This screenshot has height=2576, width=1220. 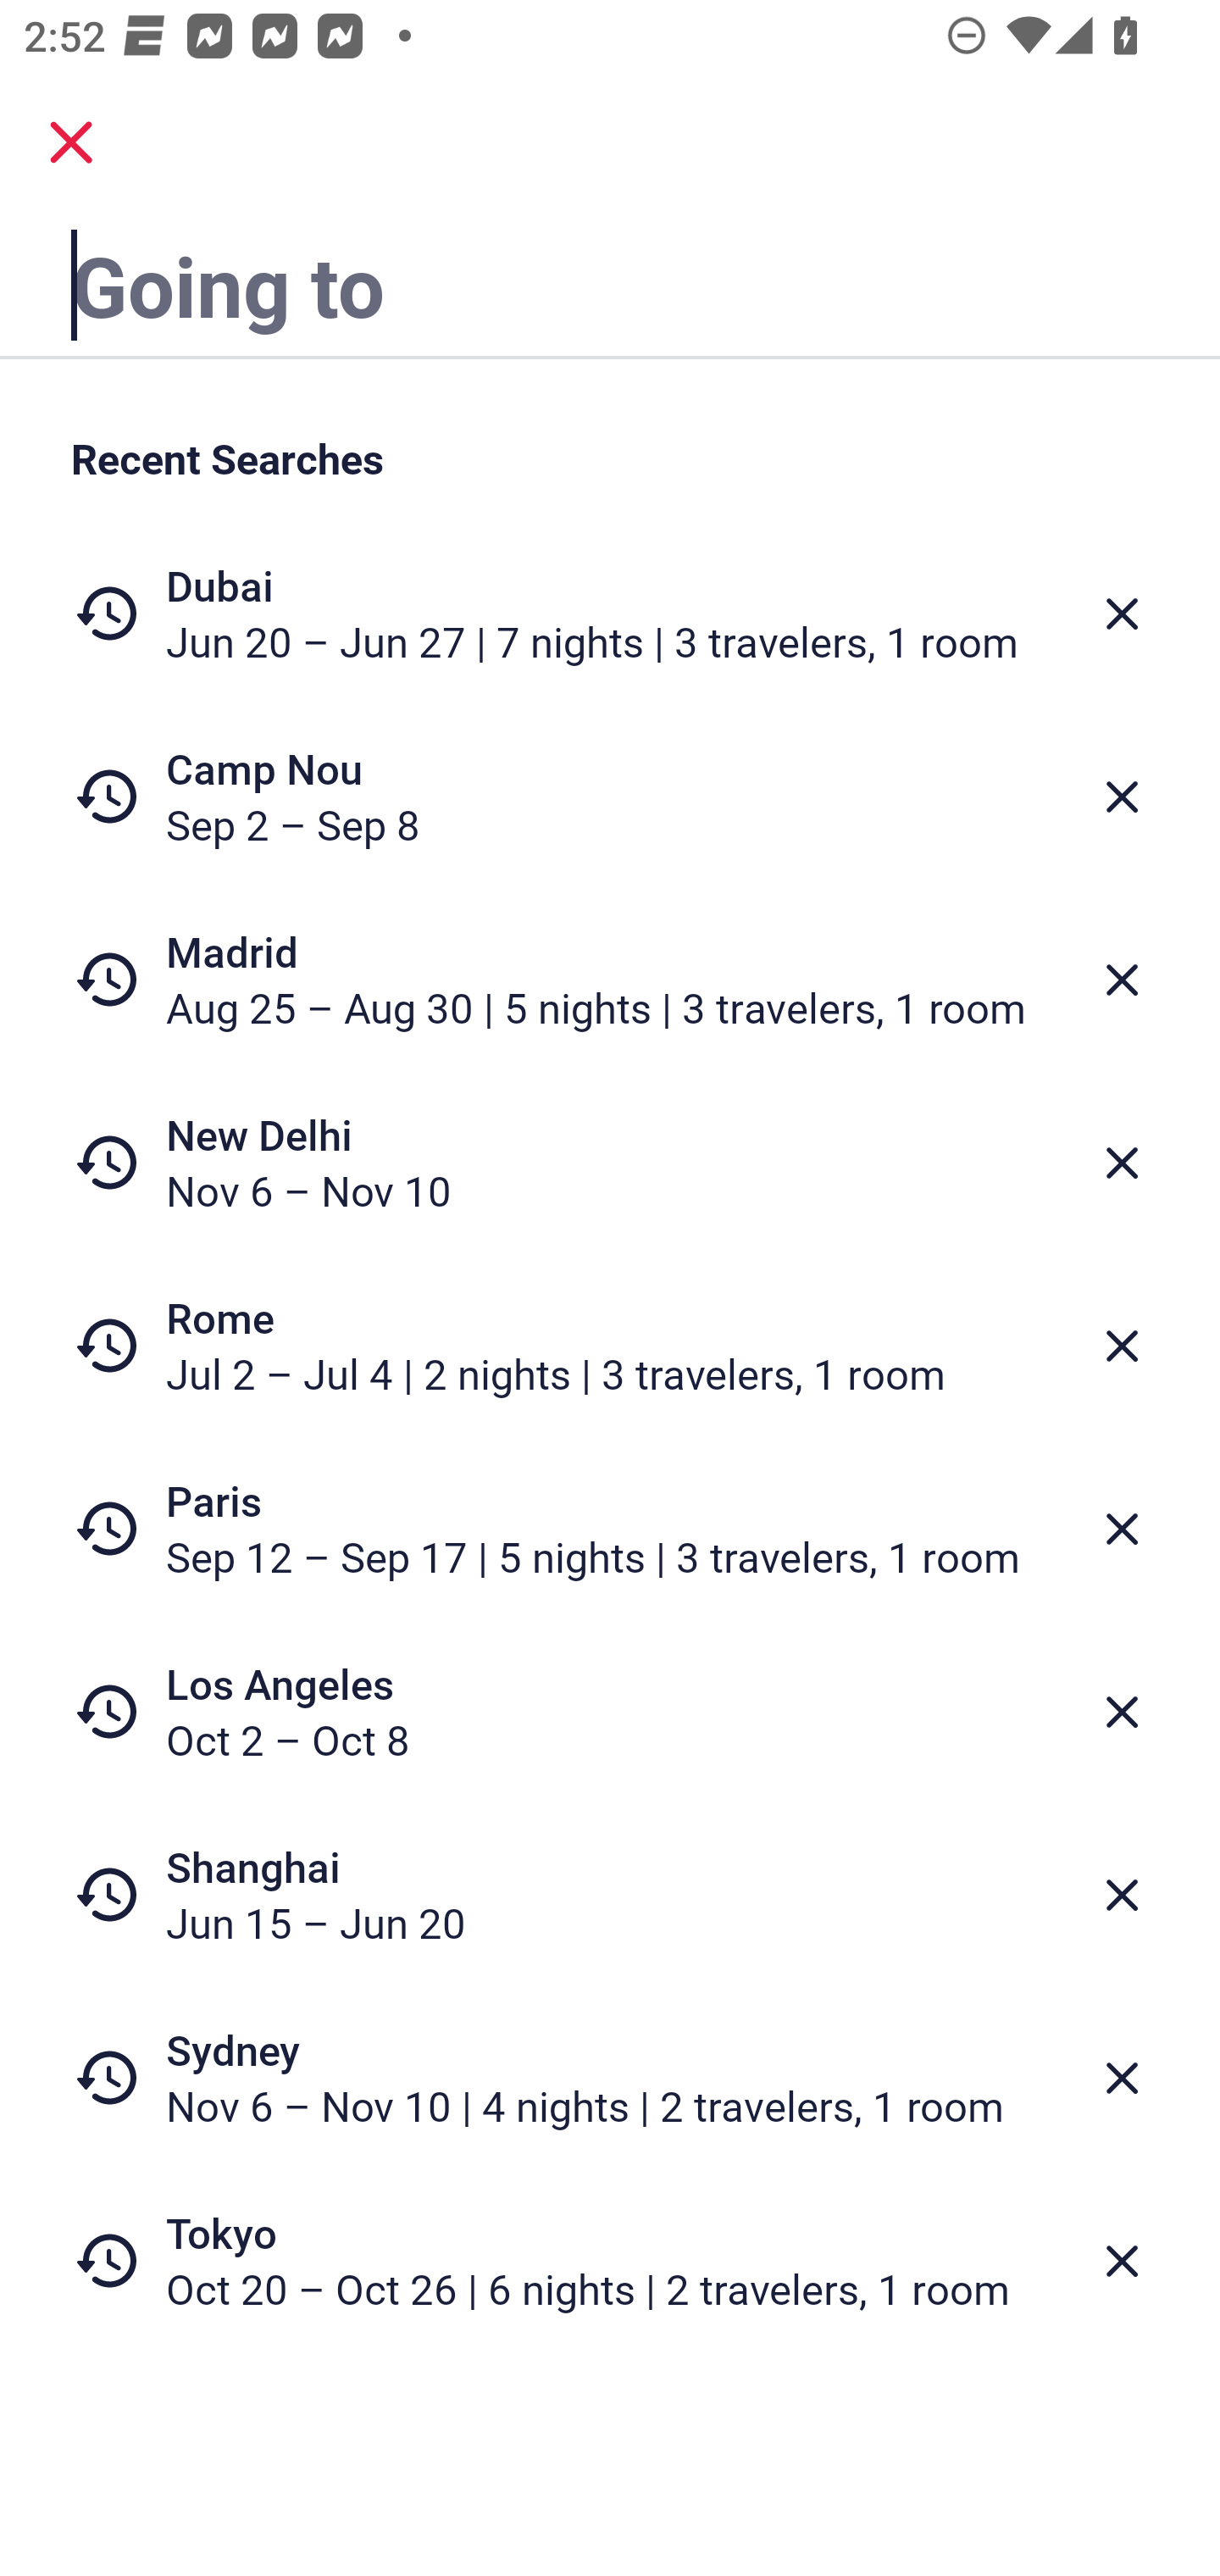 I want to click on Delete from recent searches, so click(x=1122, y=1346).